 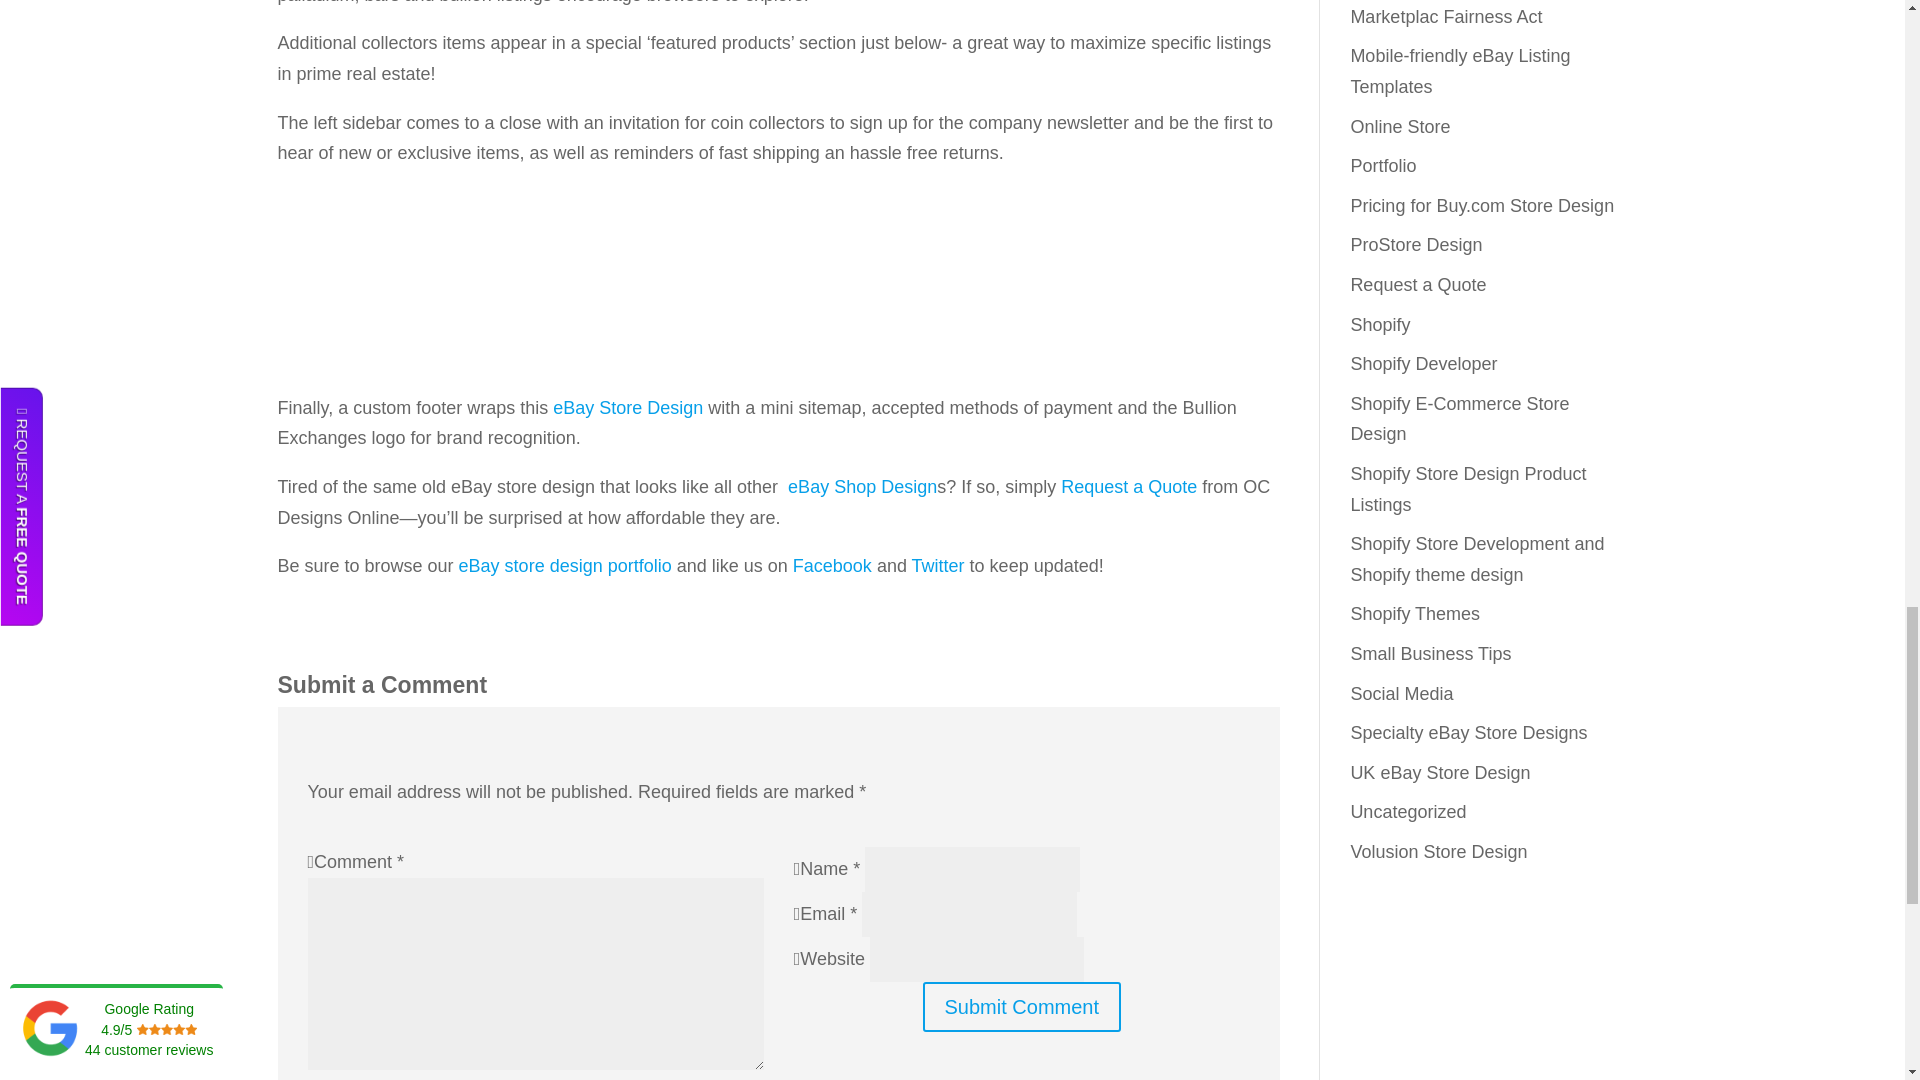 What do you see at coordinates (627, 408) in the screenshot?
I see `Custom eBay Store Design` at bounding box center [627, 408].